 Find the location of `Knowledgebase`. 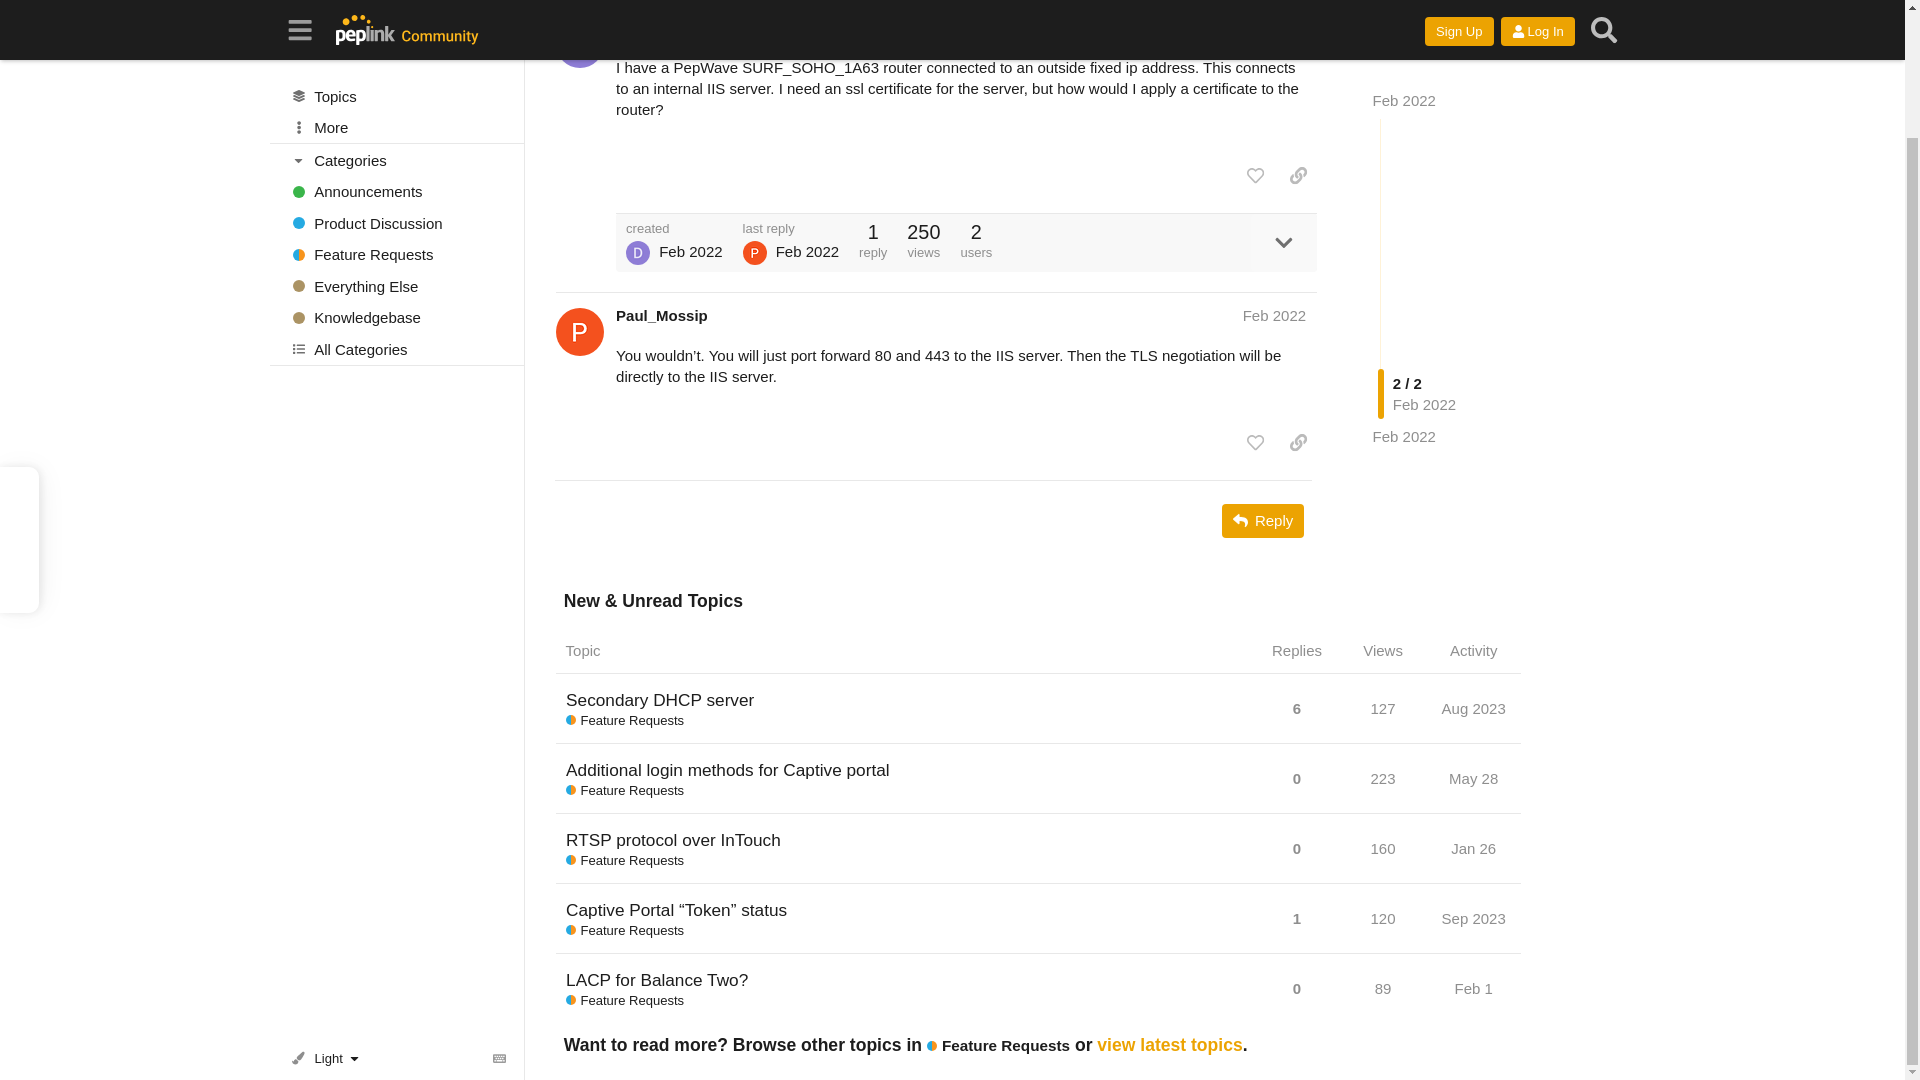

Knowledgebase is located at coordinates (397, 174).